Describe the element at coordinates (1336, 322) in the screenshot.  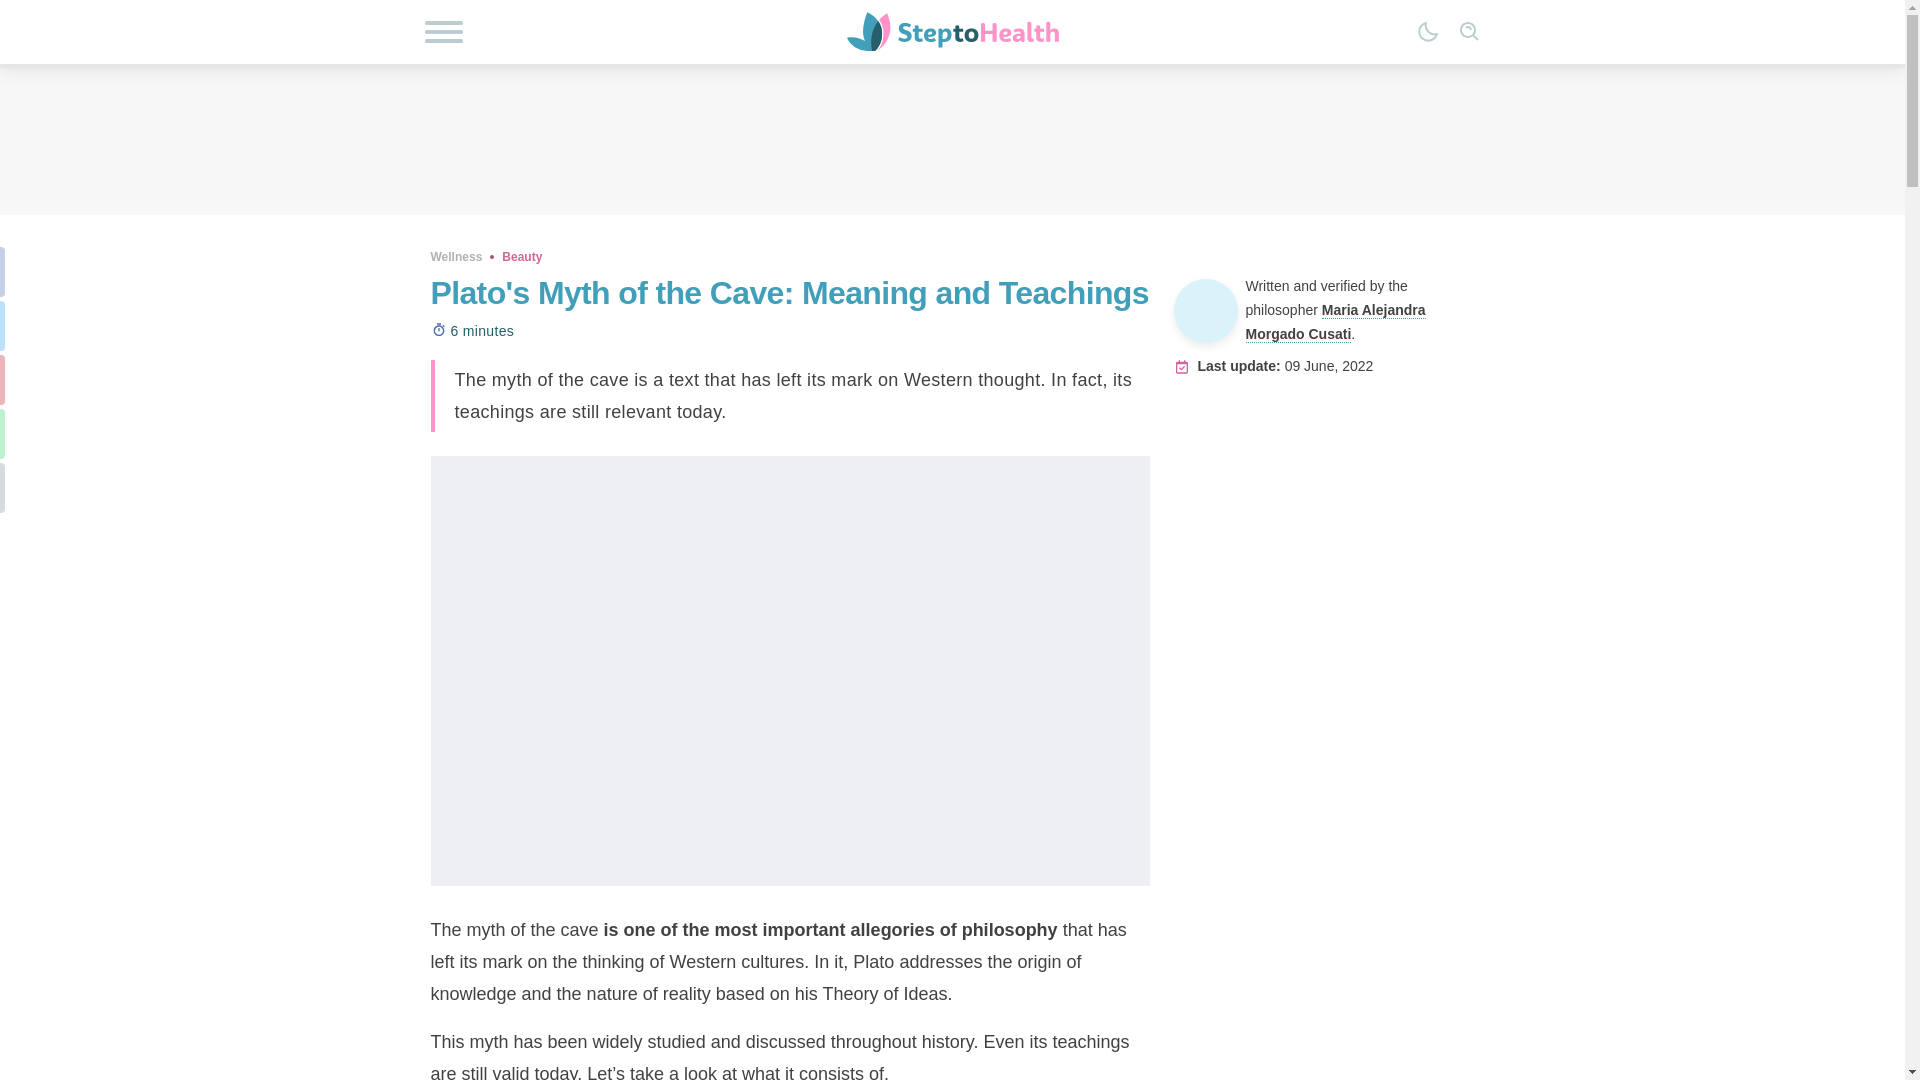
I see `Maria Alejandra Morgado Cusati` at that location.